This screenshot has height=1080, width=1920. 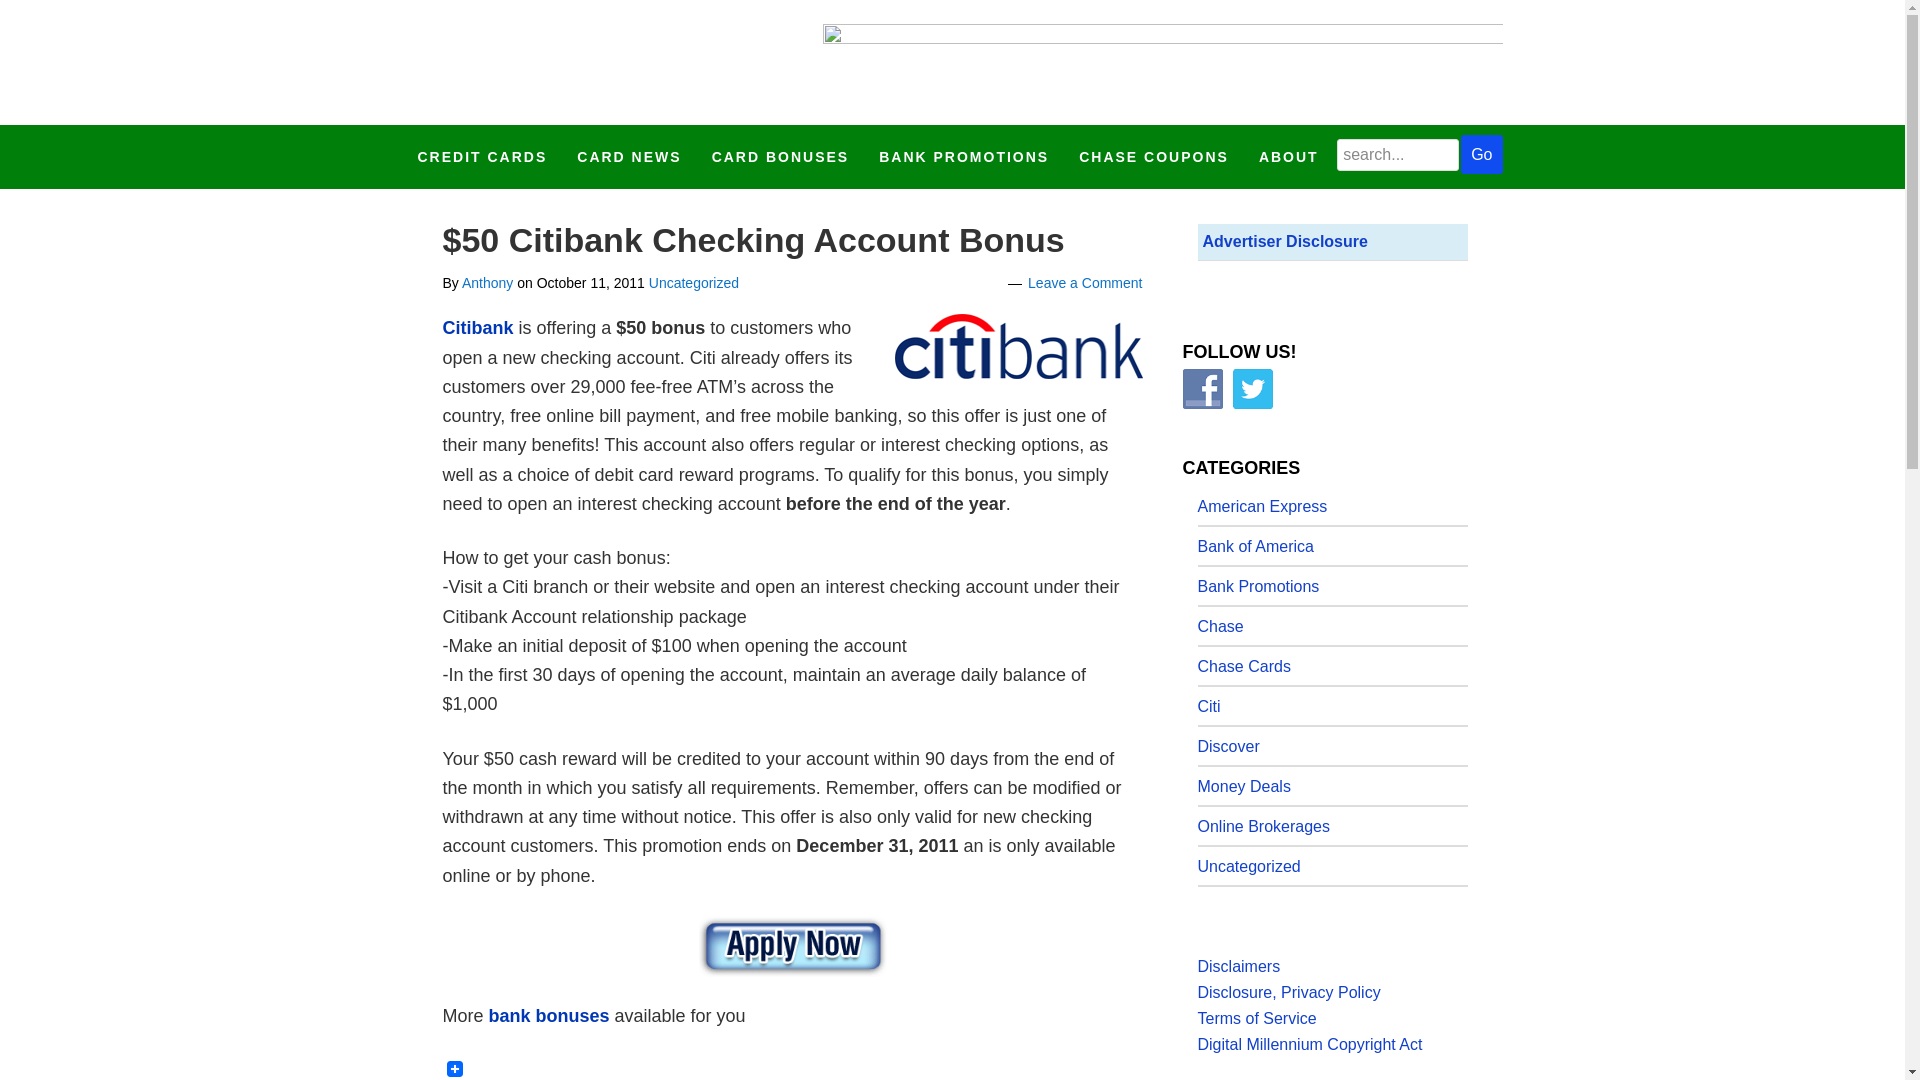 I want to click on CARD BONUSES, so click(x=780, y=157).